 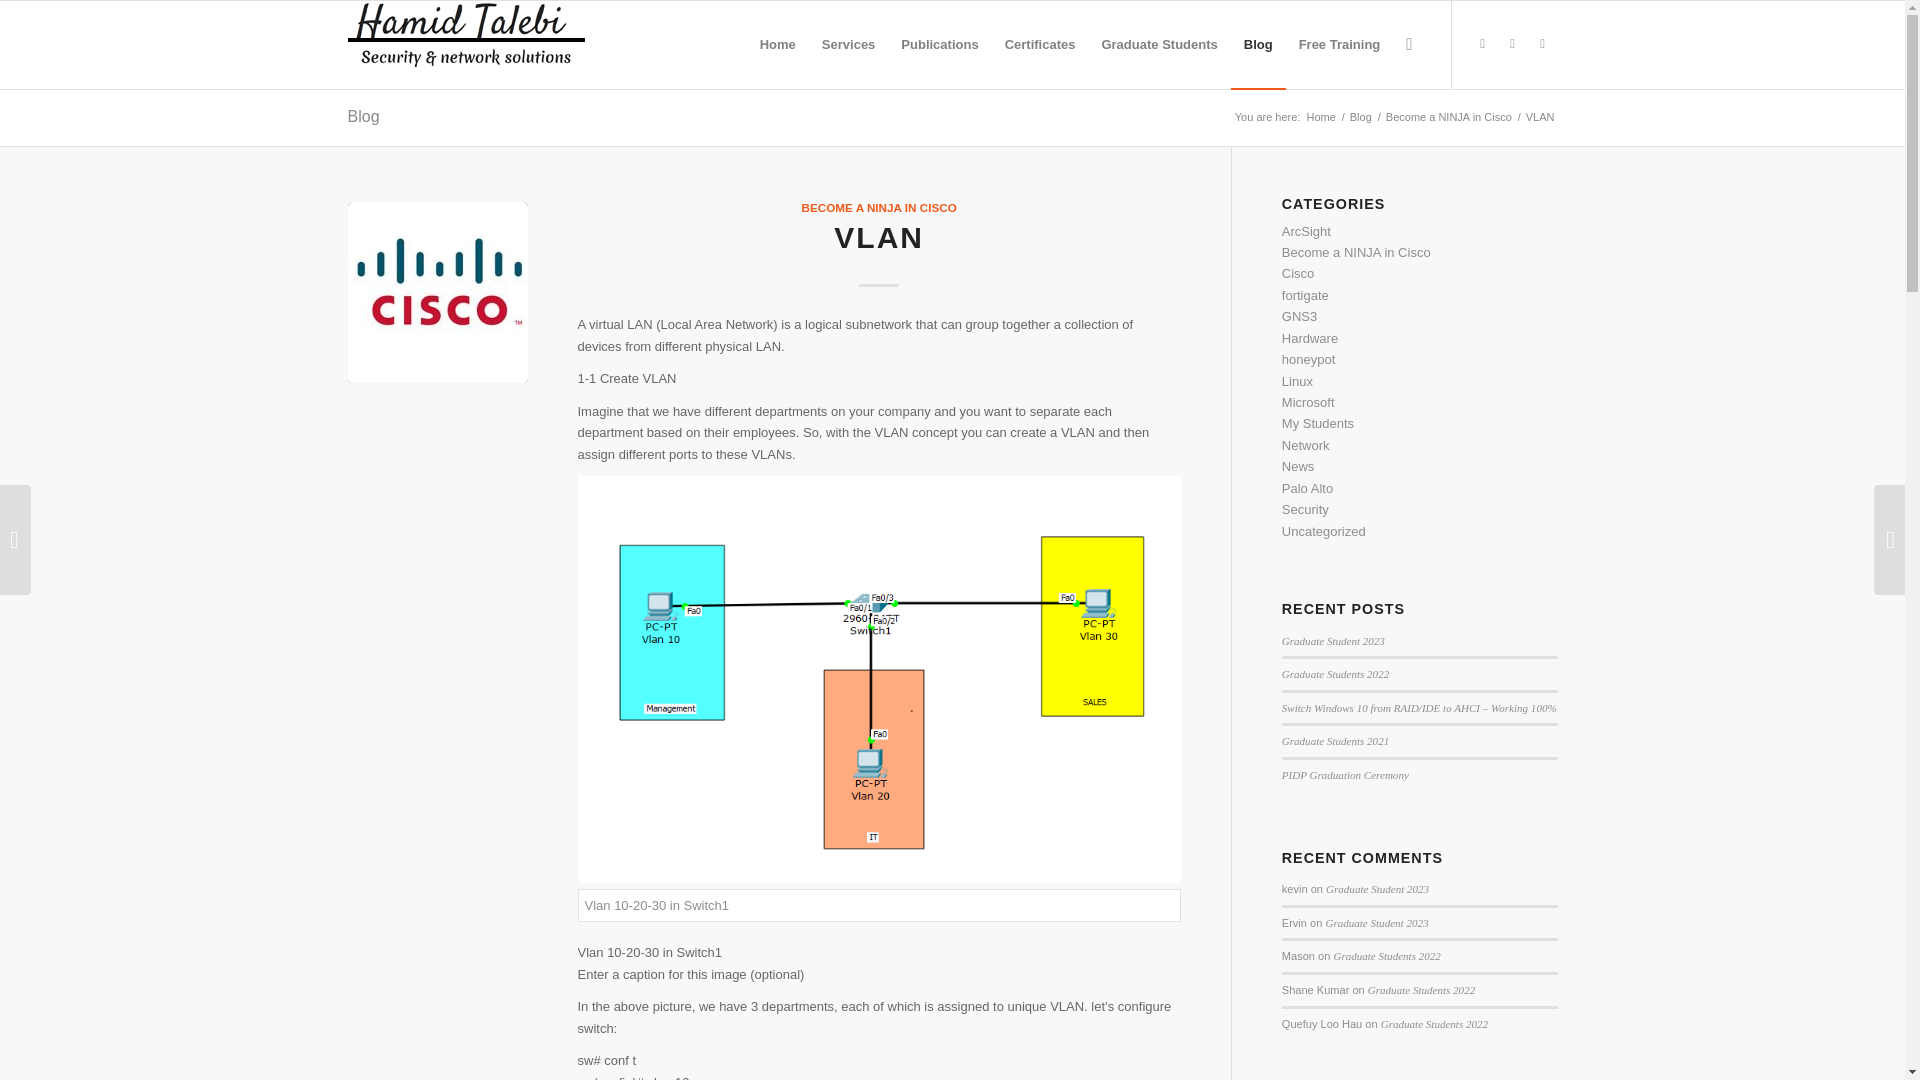 What do you see at coordinates (1360, 118) in the screenshot?
I see `Blog` at bounding box center [1360, 118].